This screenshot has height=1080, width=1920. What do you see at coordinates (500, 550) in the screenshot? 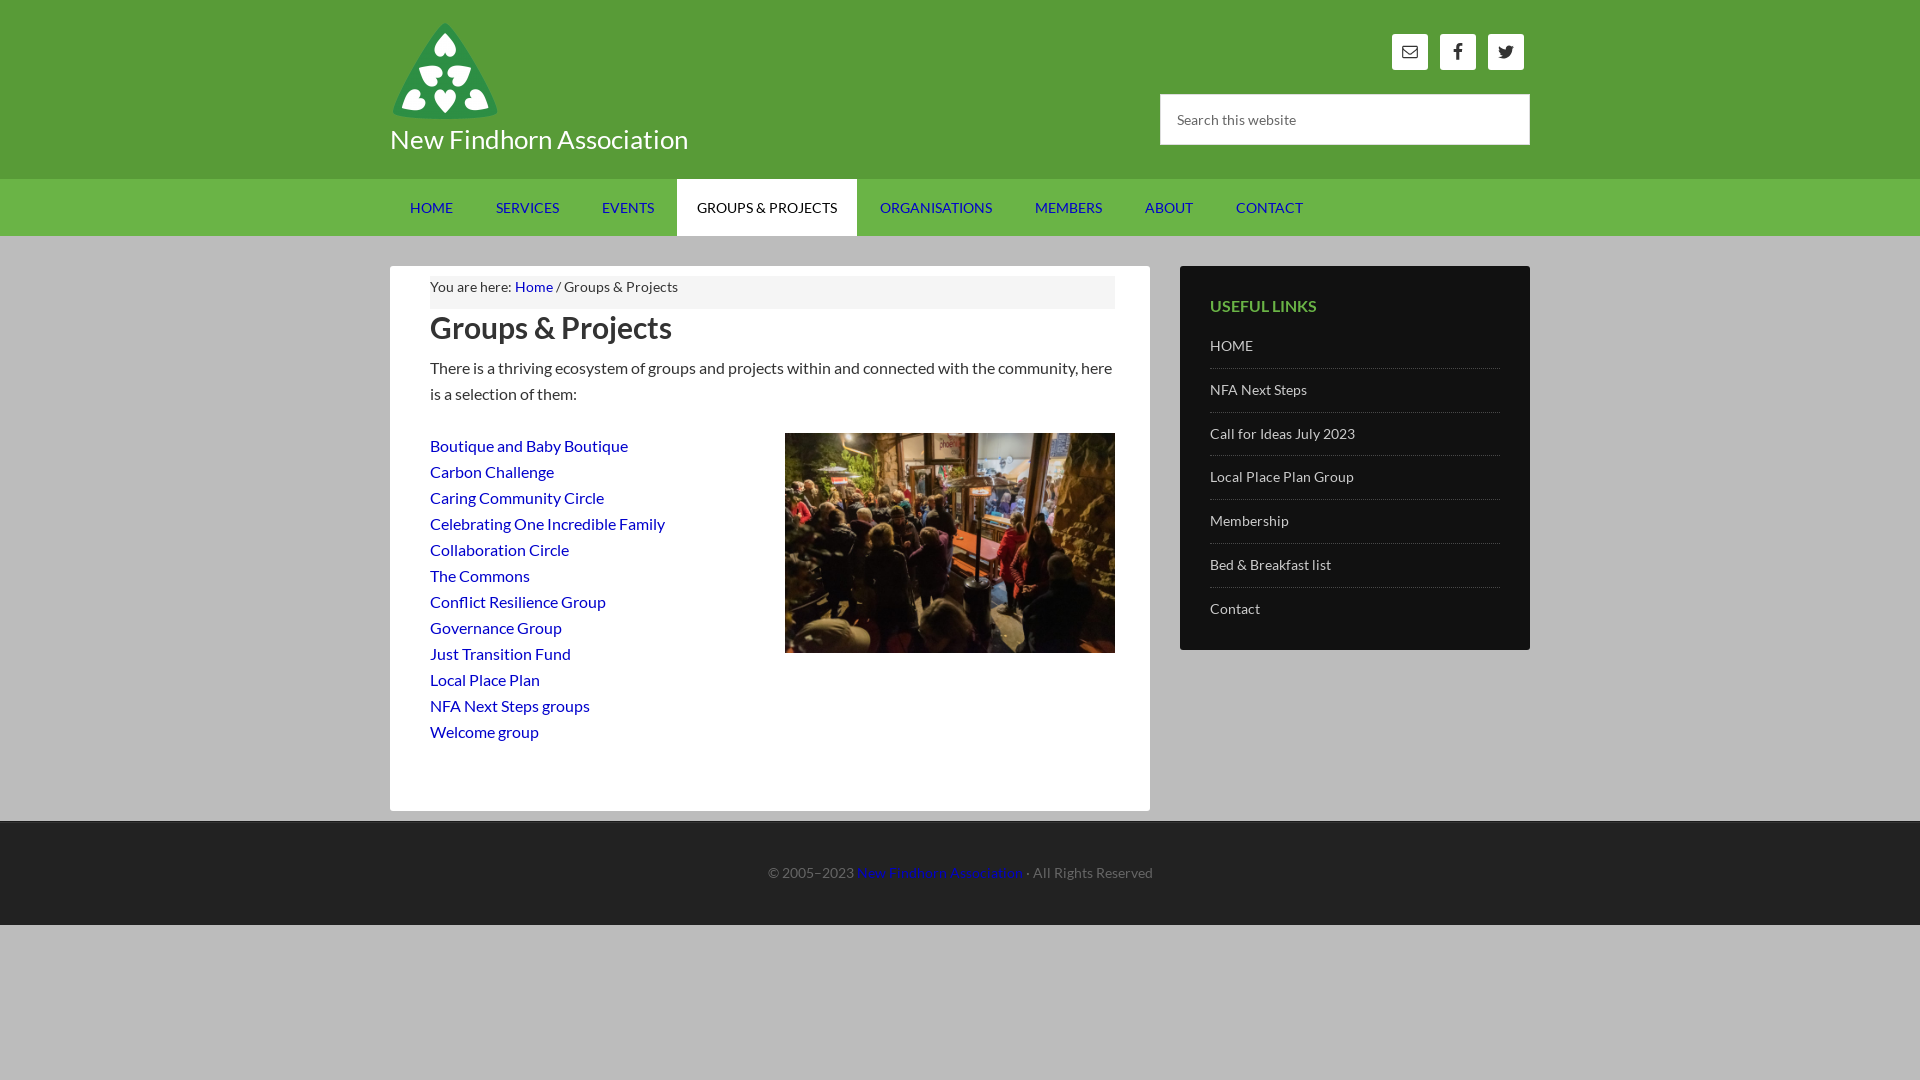
I see `Collaboration Circle` at bounding box center [500, 550].